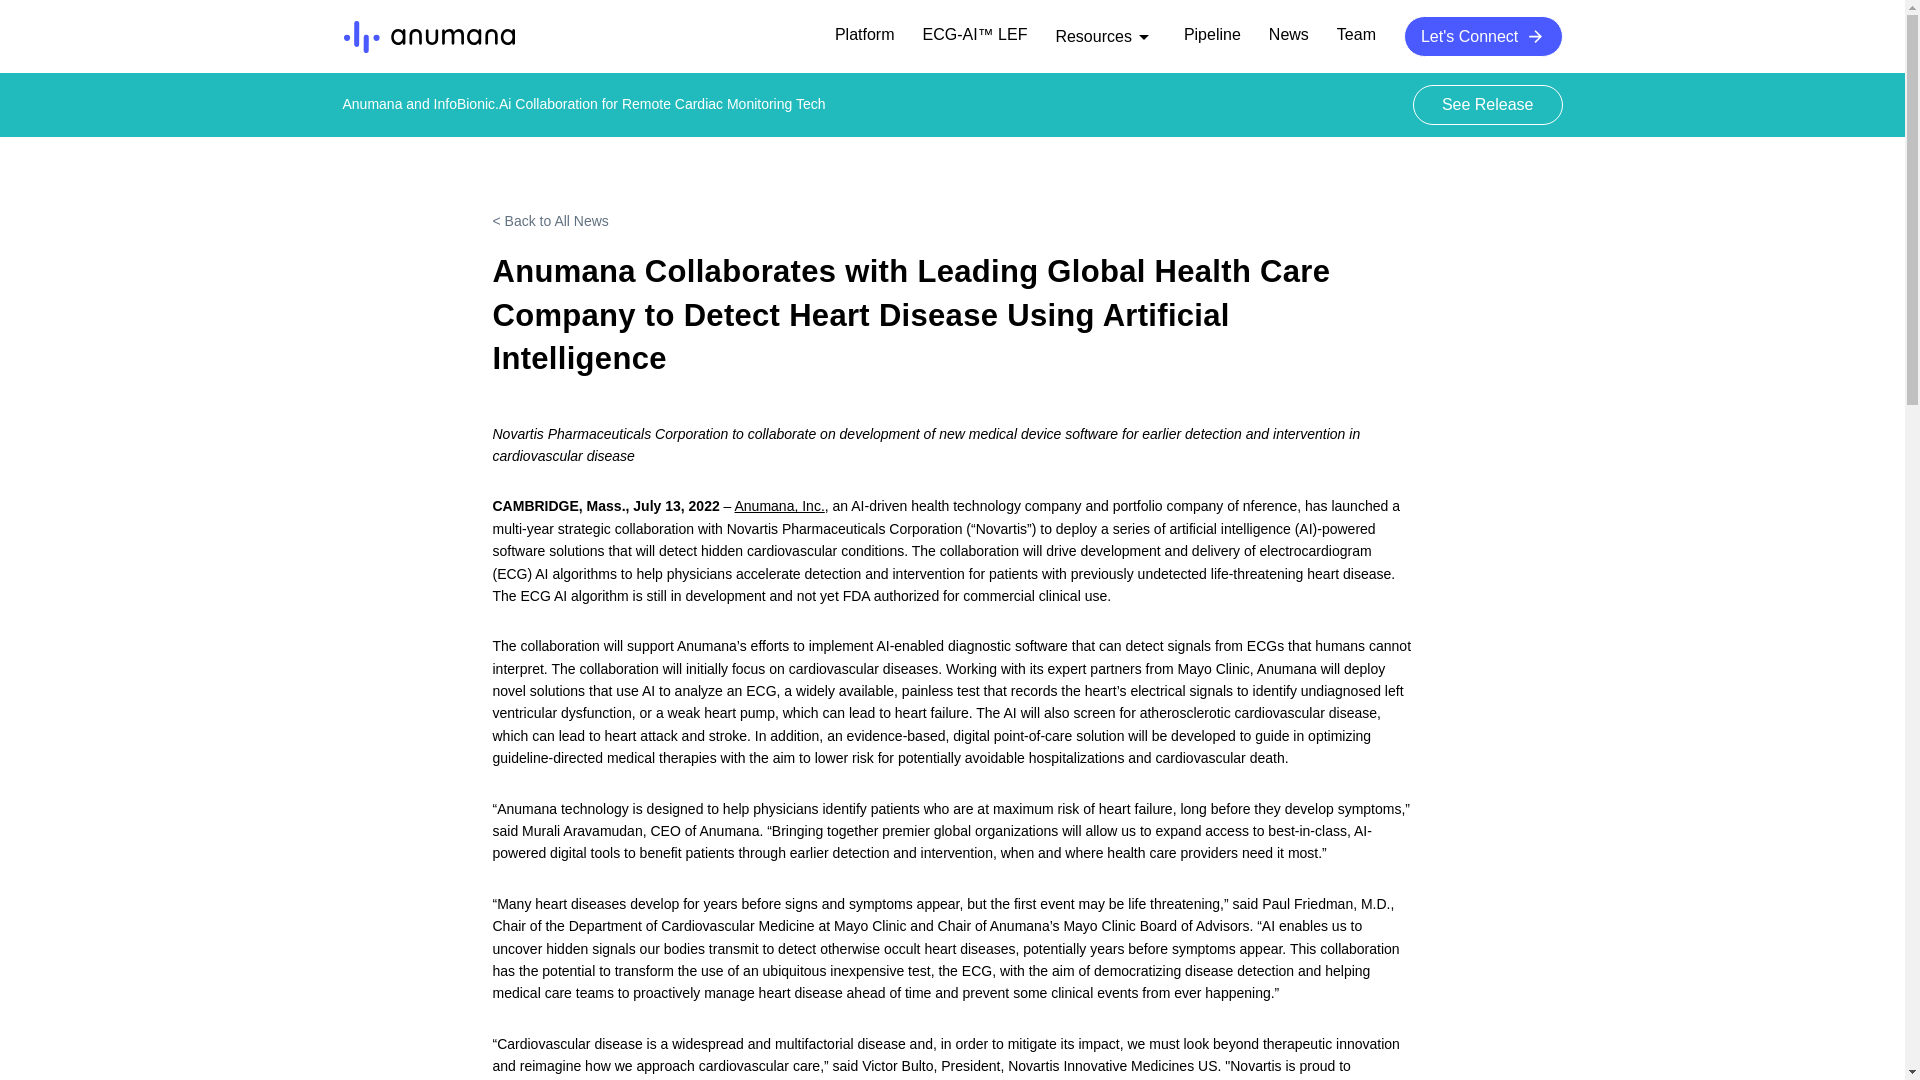 The image size is (1920, 1080). Describe the element at coordinates (778, 506) in the screenshot. I see `Anumana, Inc.` at that location.